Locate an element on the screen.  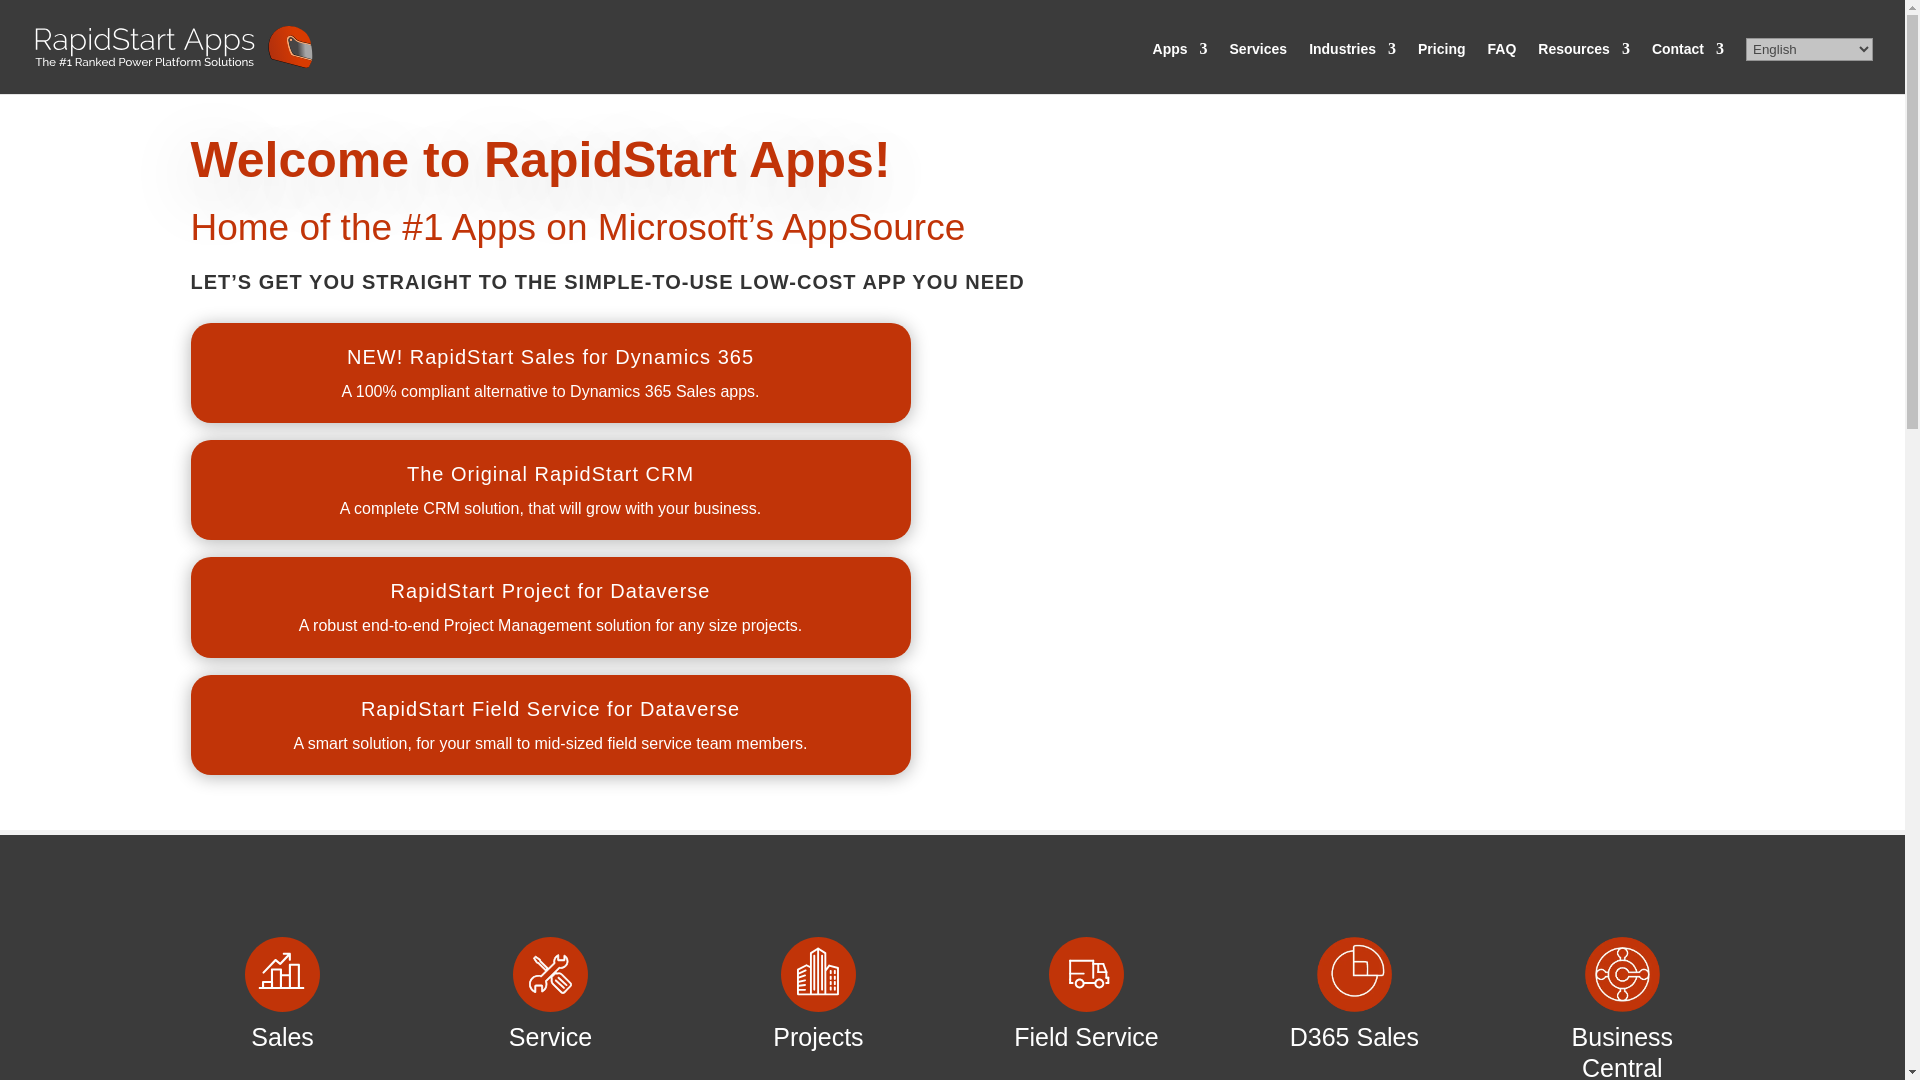
Pricing is located at coordinates (1441, 68).